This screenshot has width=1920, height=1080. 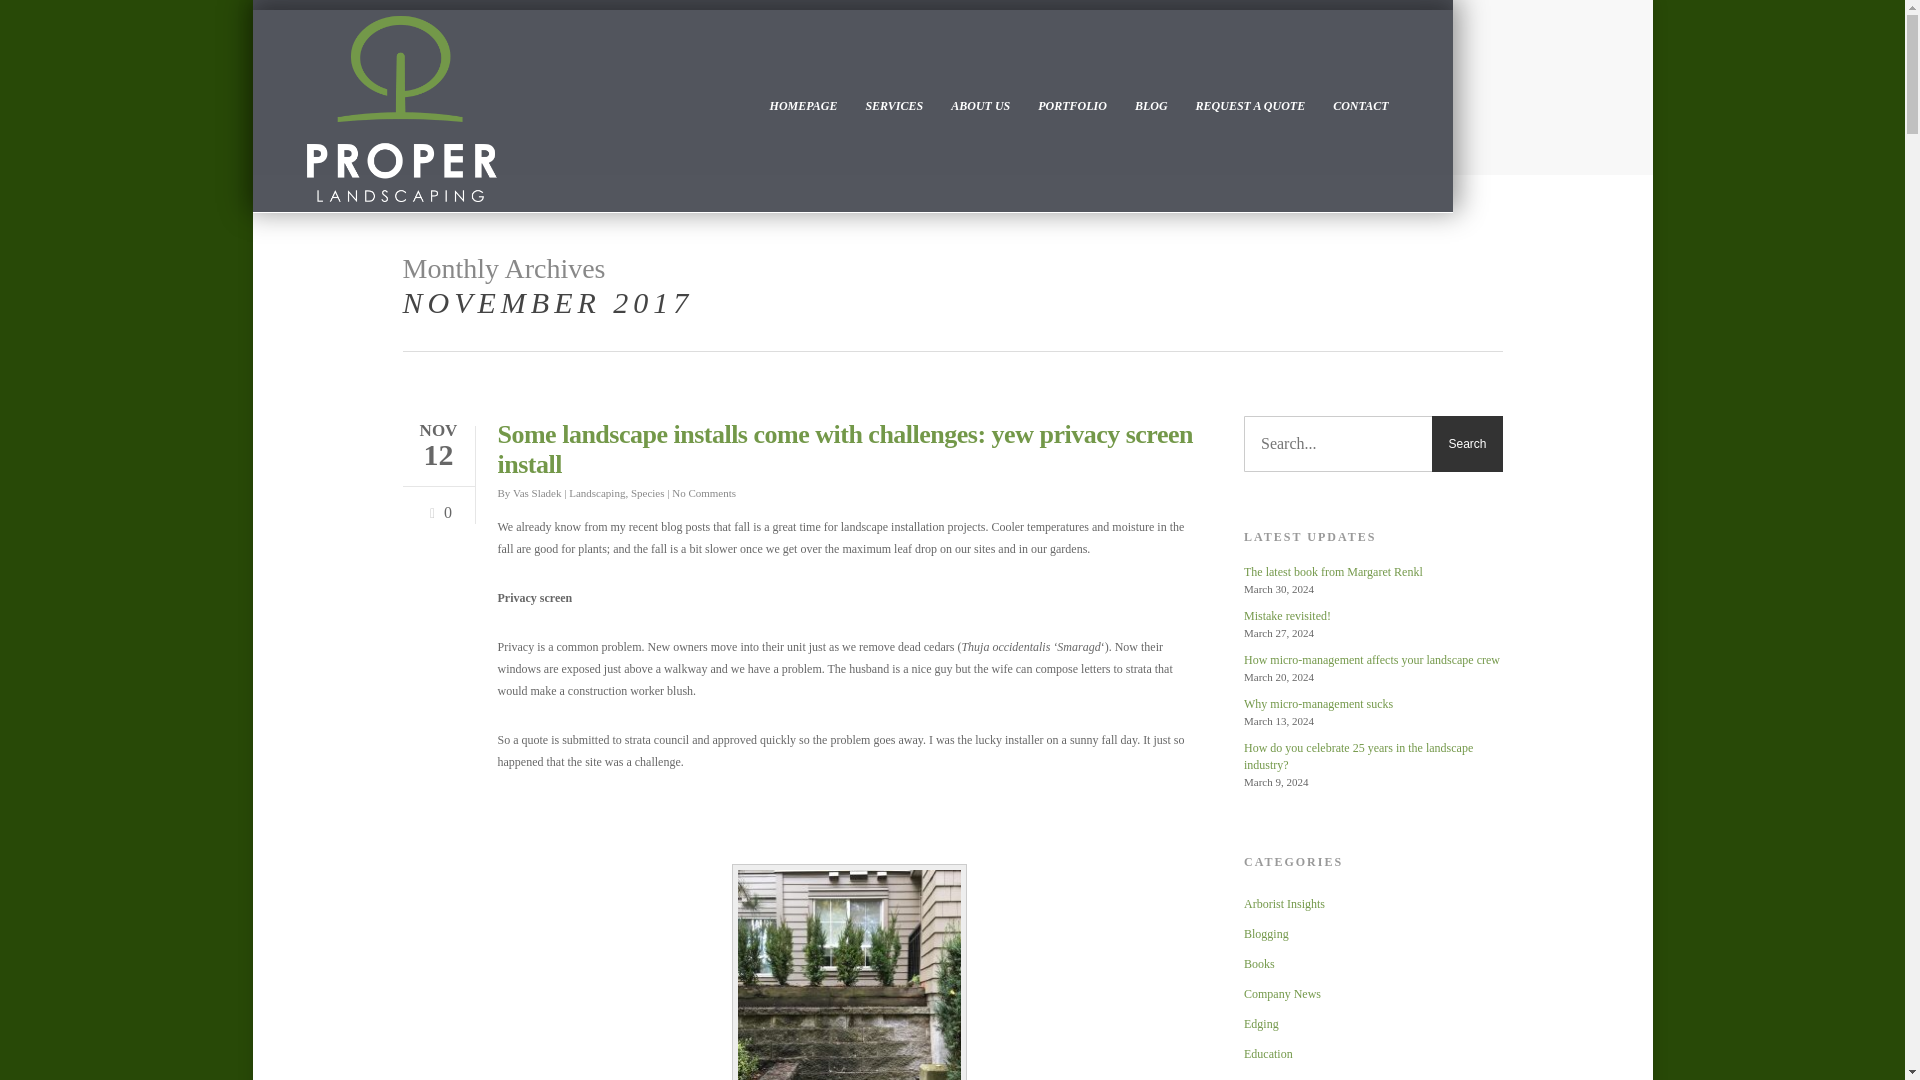 What do you see at coordinates (1374, 704) in the screenshot?
I see `Why micro-management sucks` at bounding box center [1374, 704].